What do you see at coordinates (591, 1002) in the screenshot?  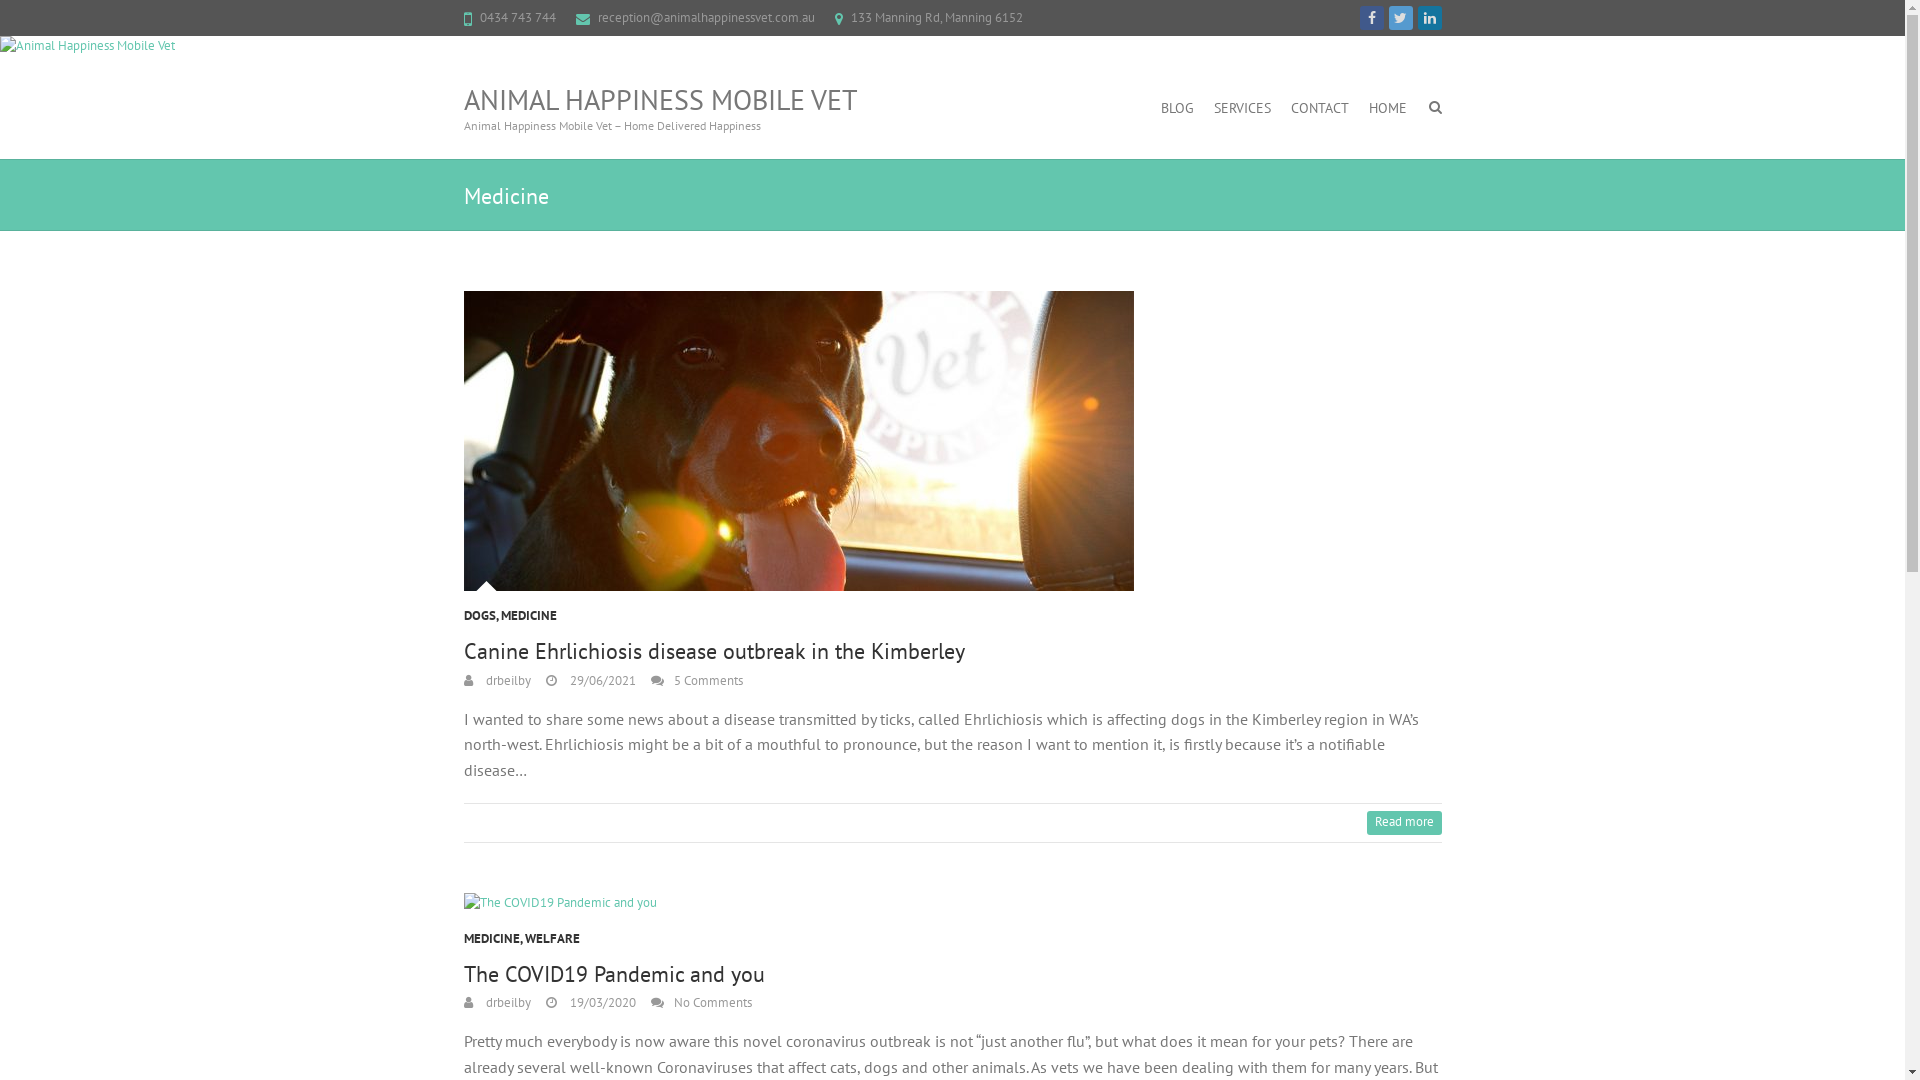 I see `19/03/2020` at bounding box center [591, 1002].